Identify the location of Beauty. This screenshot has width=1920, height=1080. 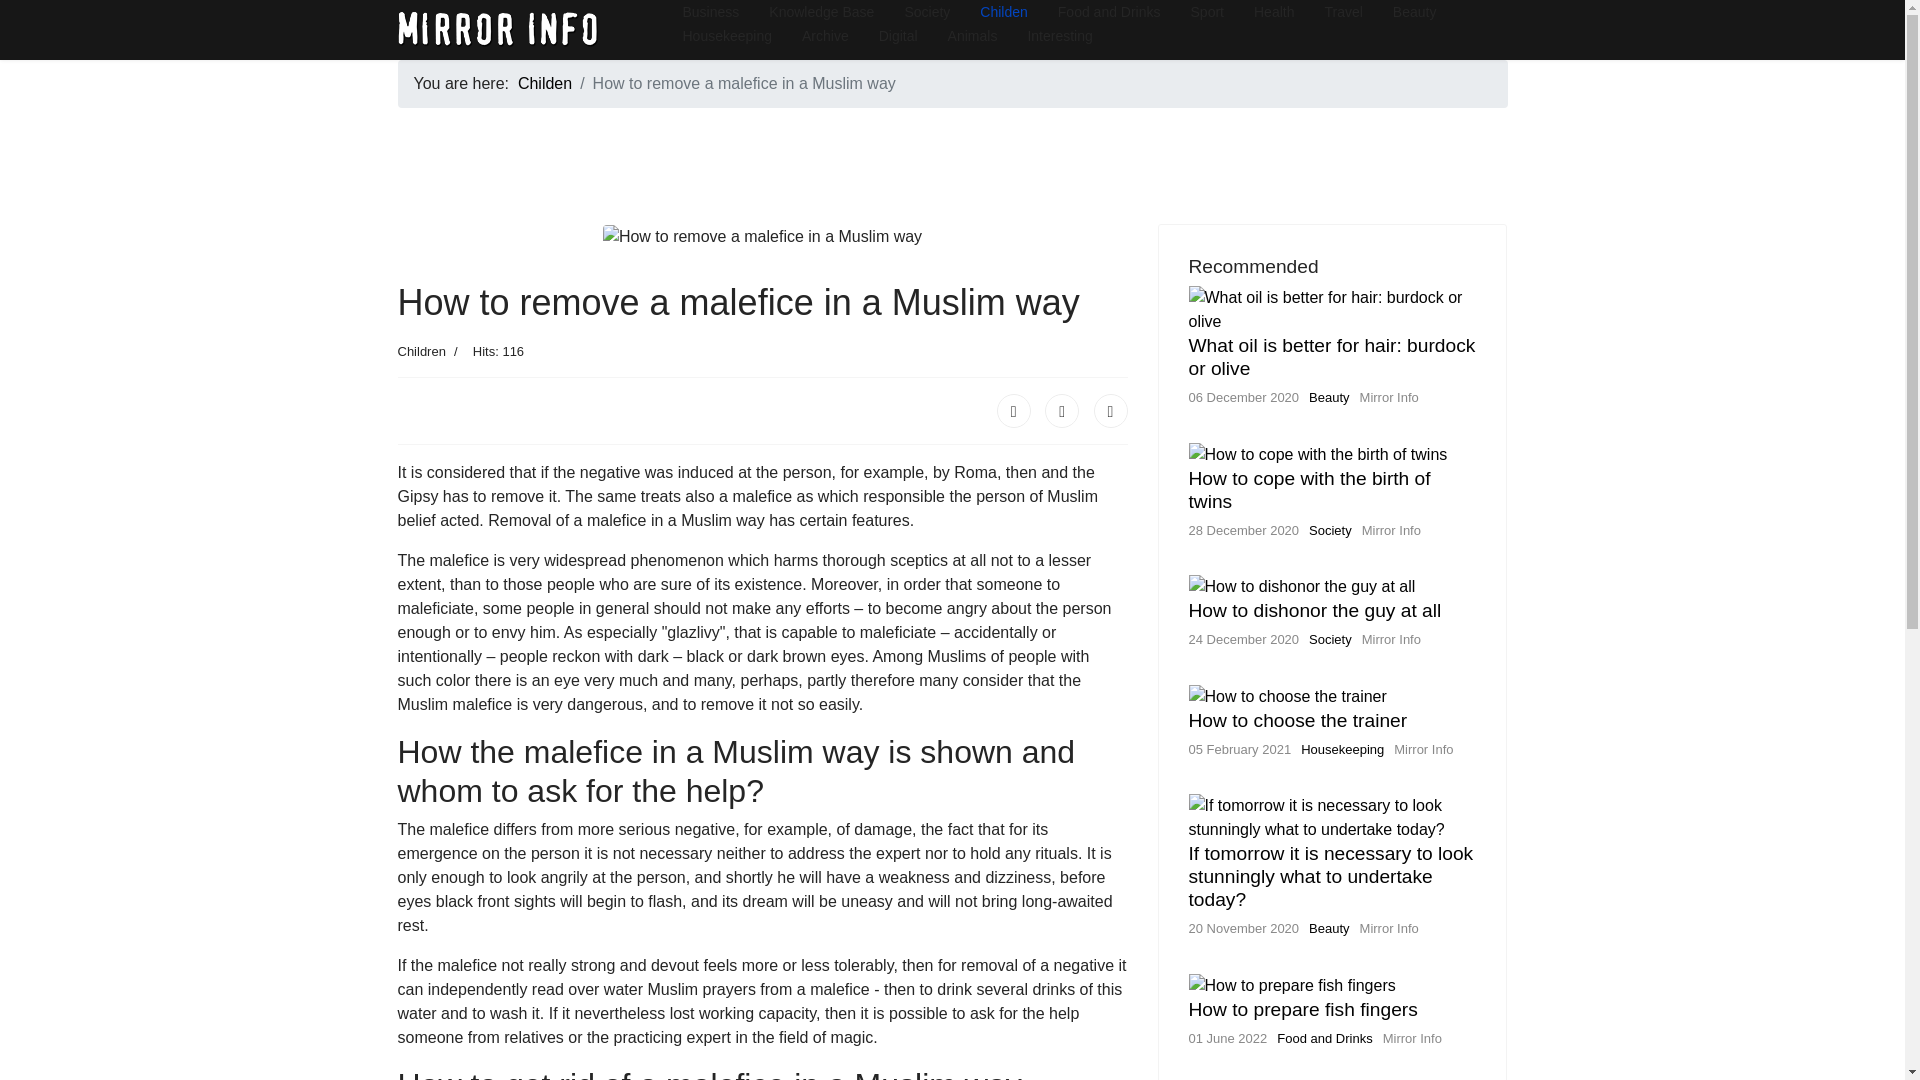
(1329, 397).